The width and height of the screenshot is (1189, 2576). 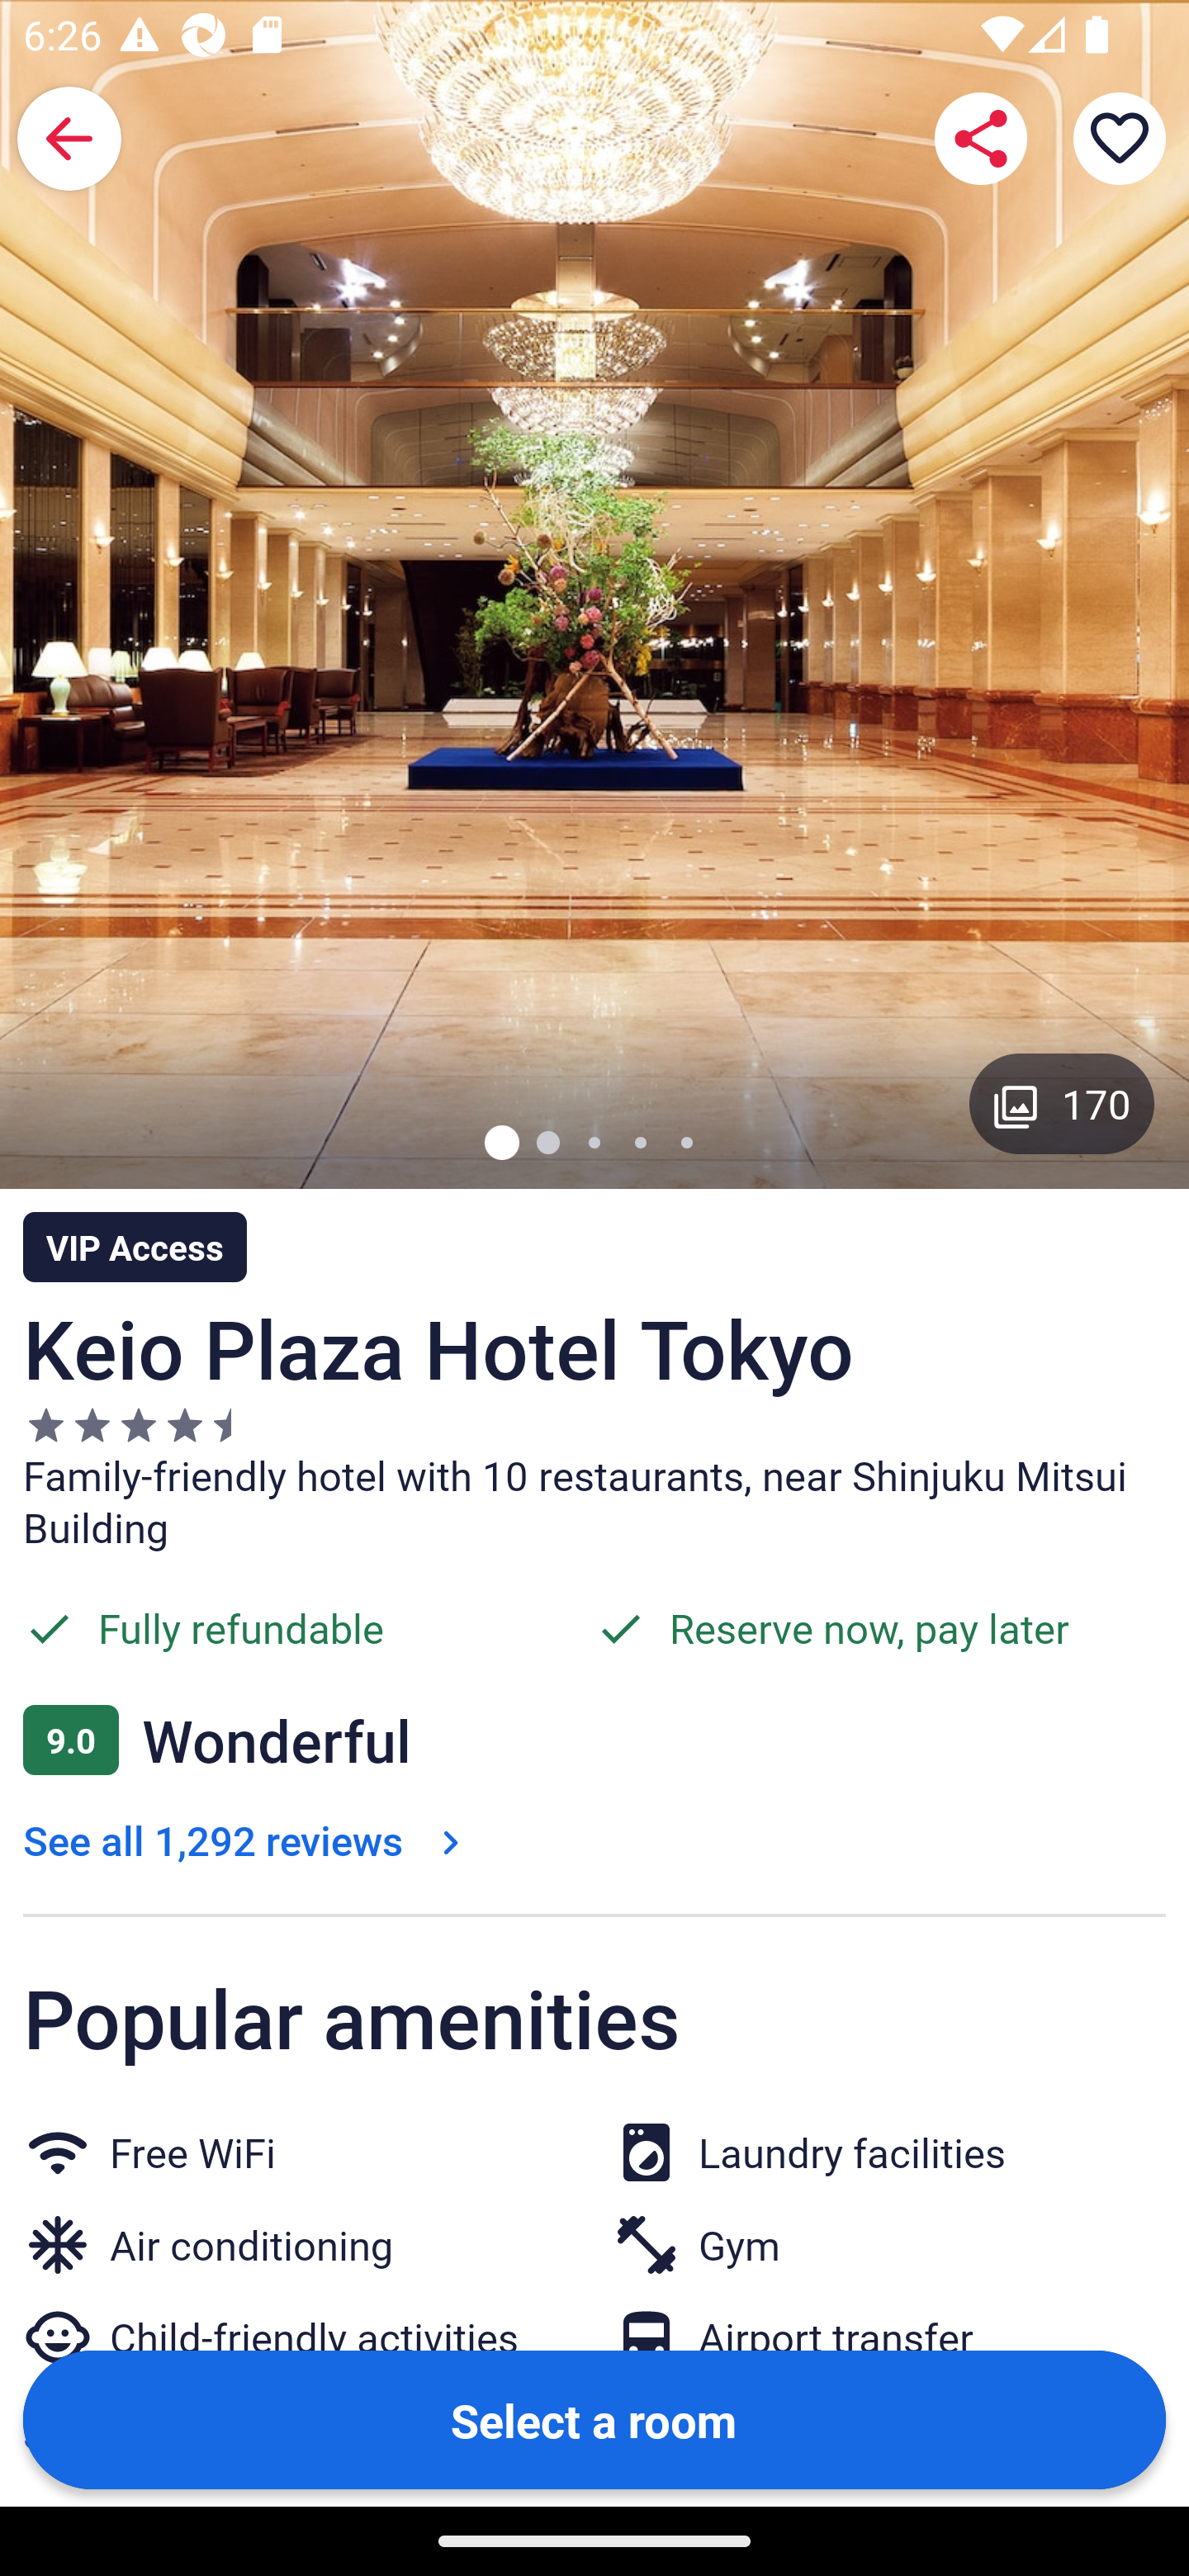 What do you see at coordinates (594, 2418) in the screenshot?
I see `Select a room Button Select a room` at bounding box center [594, 2418].